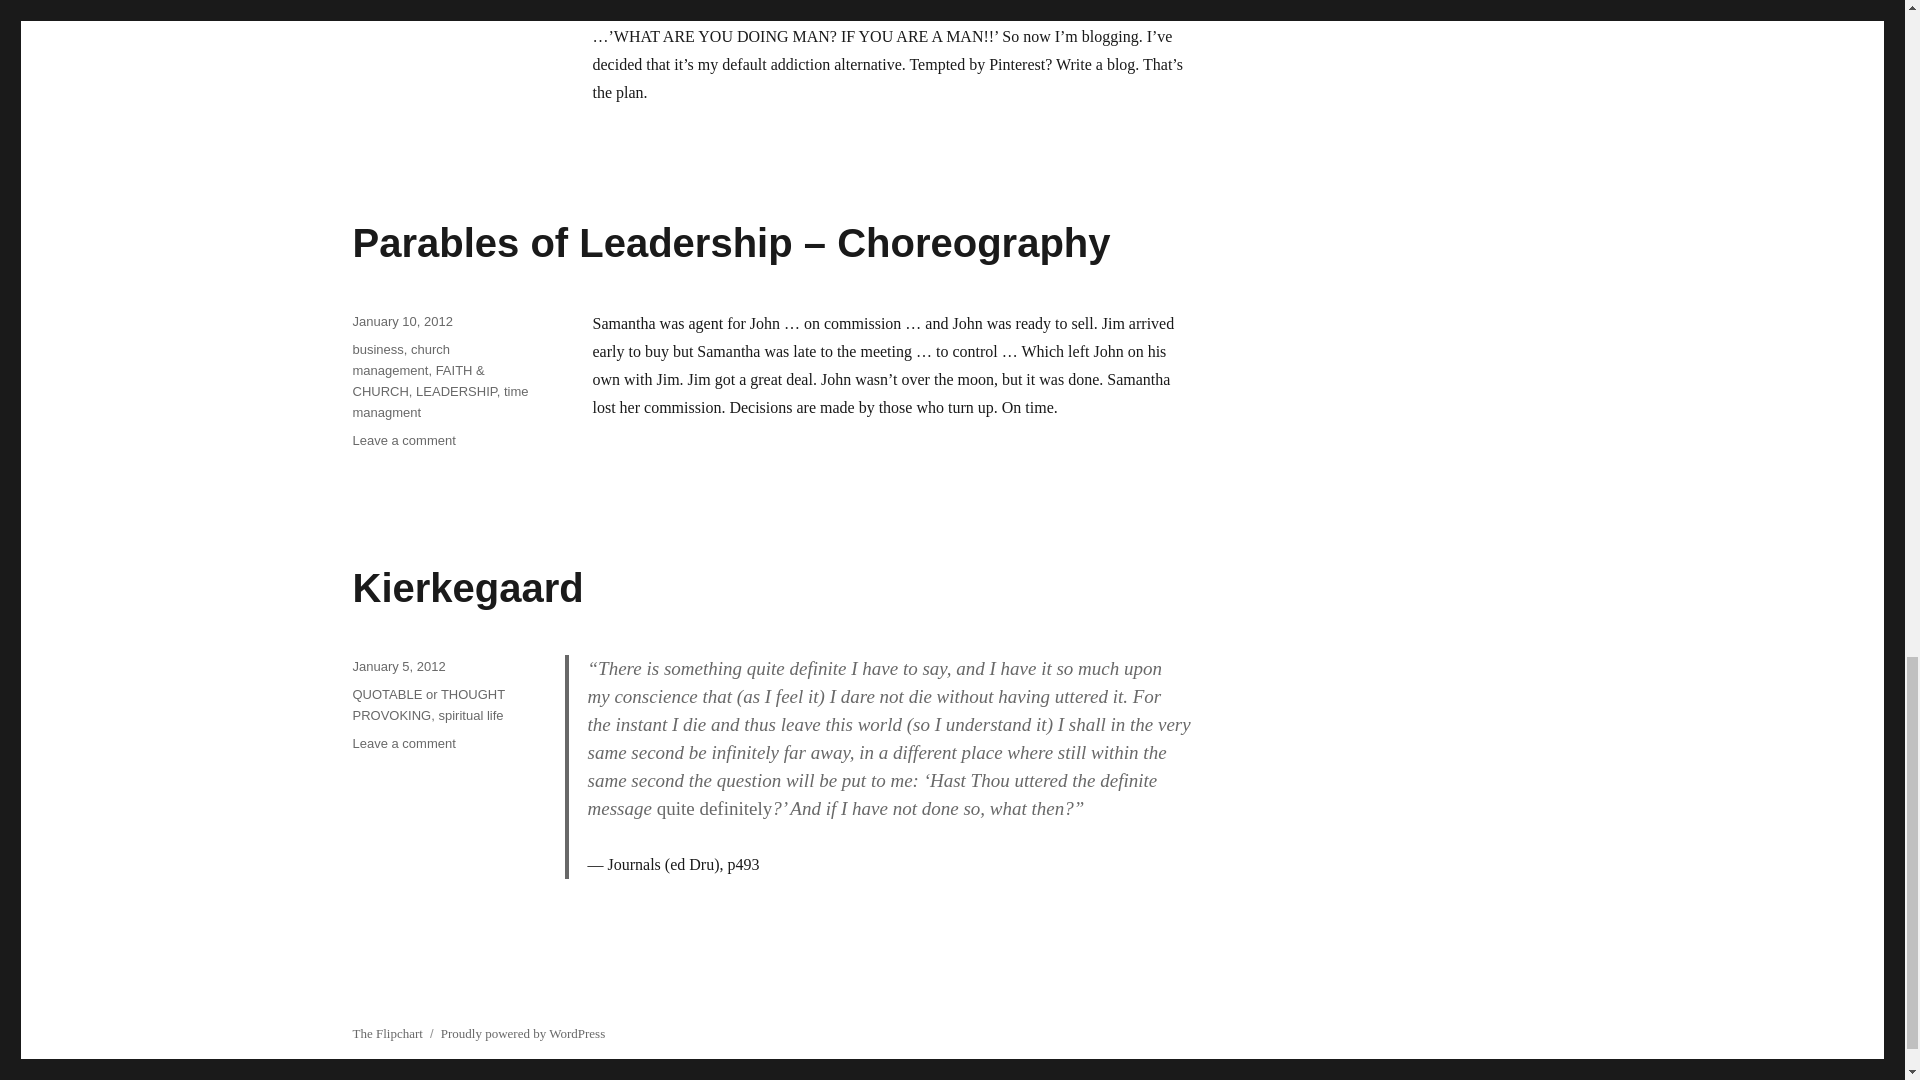  Describe the element at coordinates (440, 402) in the screenshot. I see `time managment` at that location.